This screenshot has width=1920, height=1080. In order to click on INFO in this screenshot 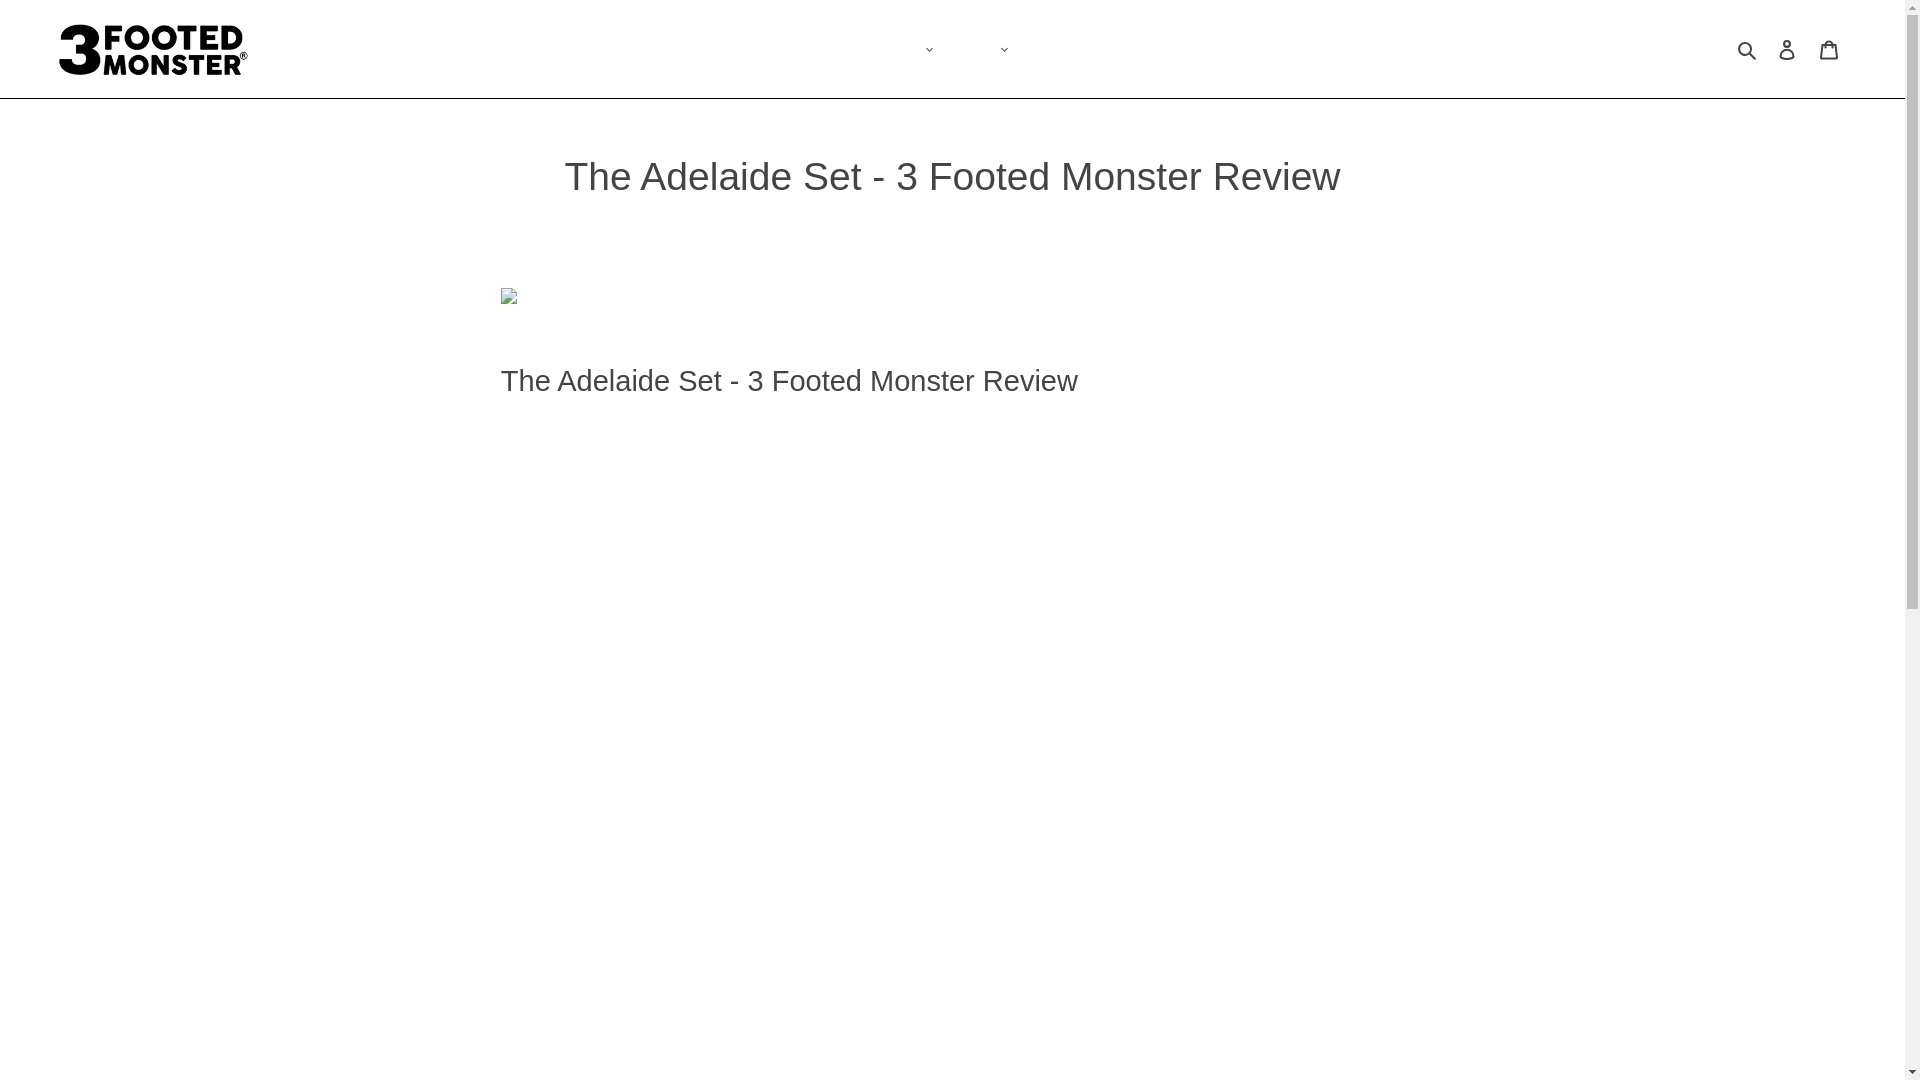, I will do `click(1000, 48)`.